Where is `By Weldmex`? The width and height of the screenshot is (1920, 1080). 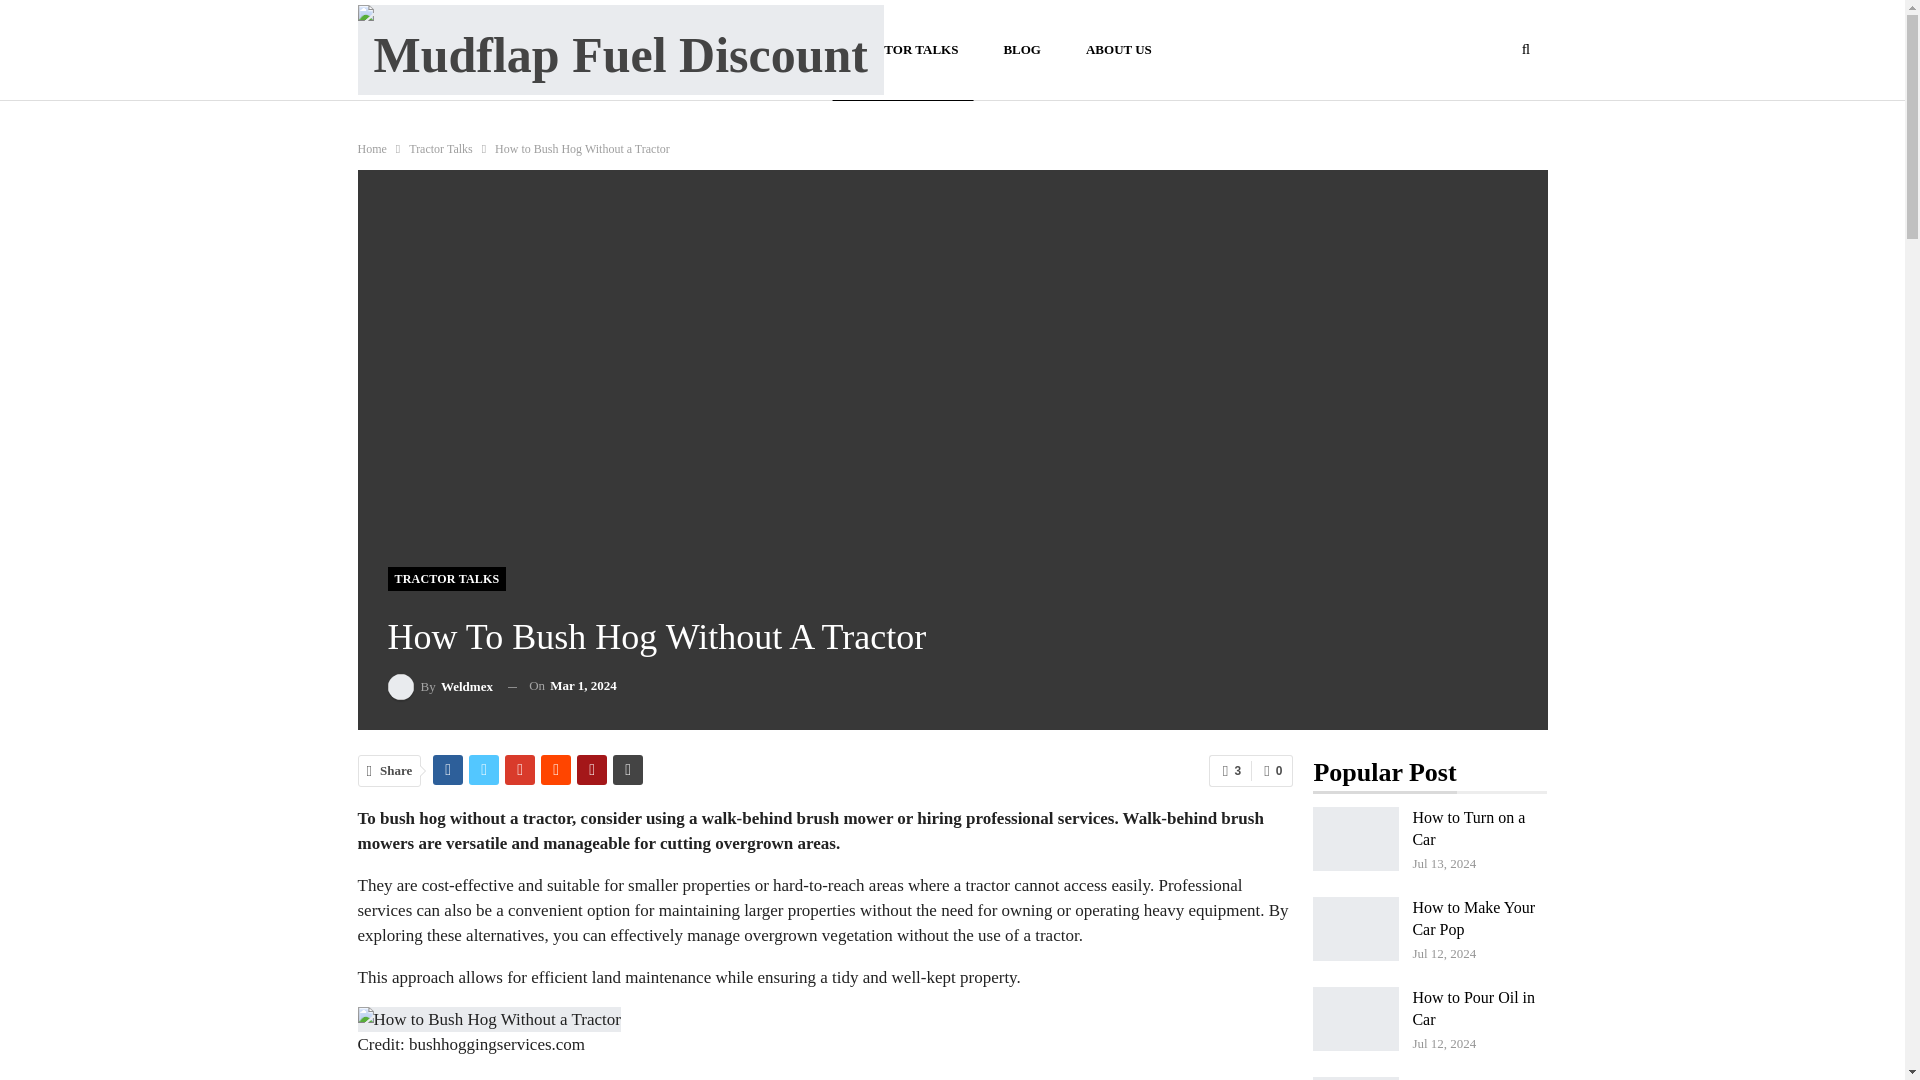
By Weldmex is located at coordinates (440, 686).